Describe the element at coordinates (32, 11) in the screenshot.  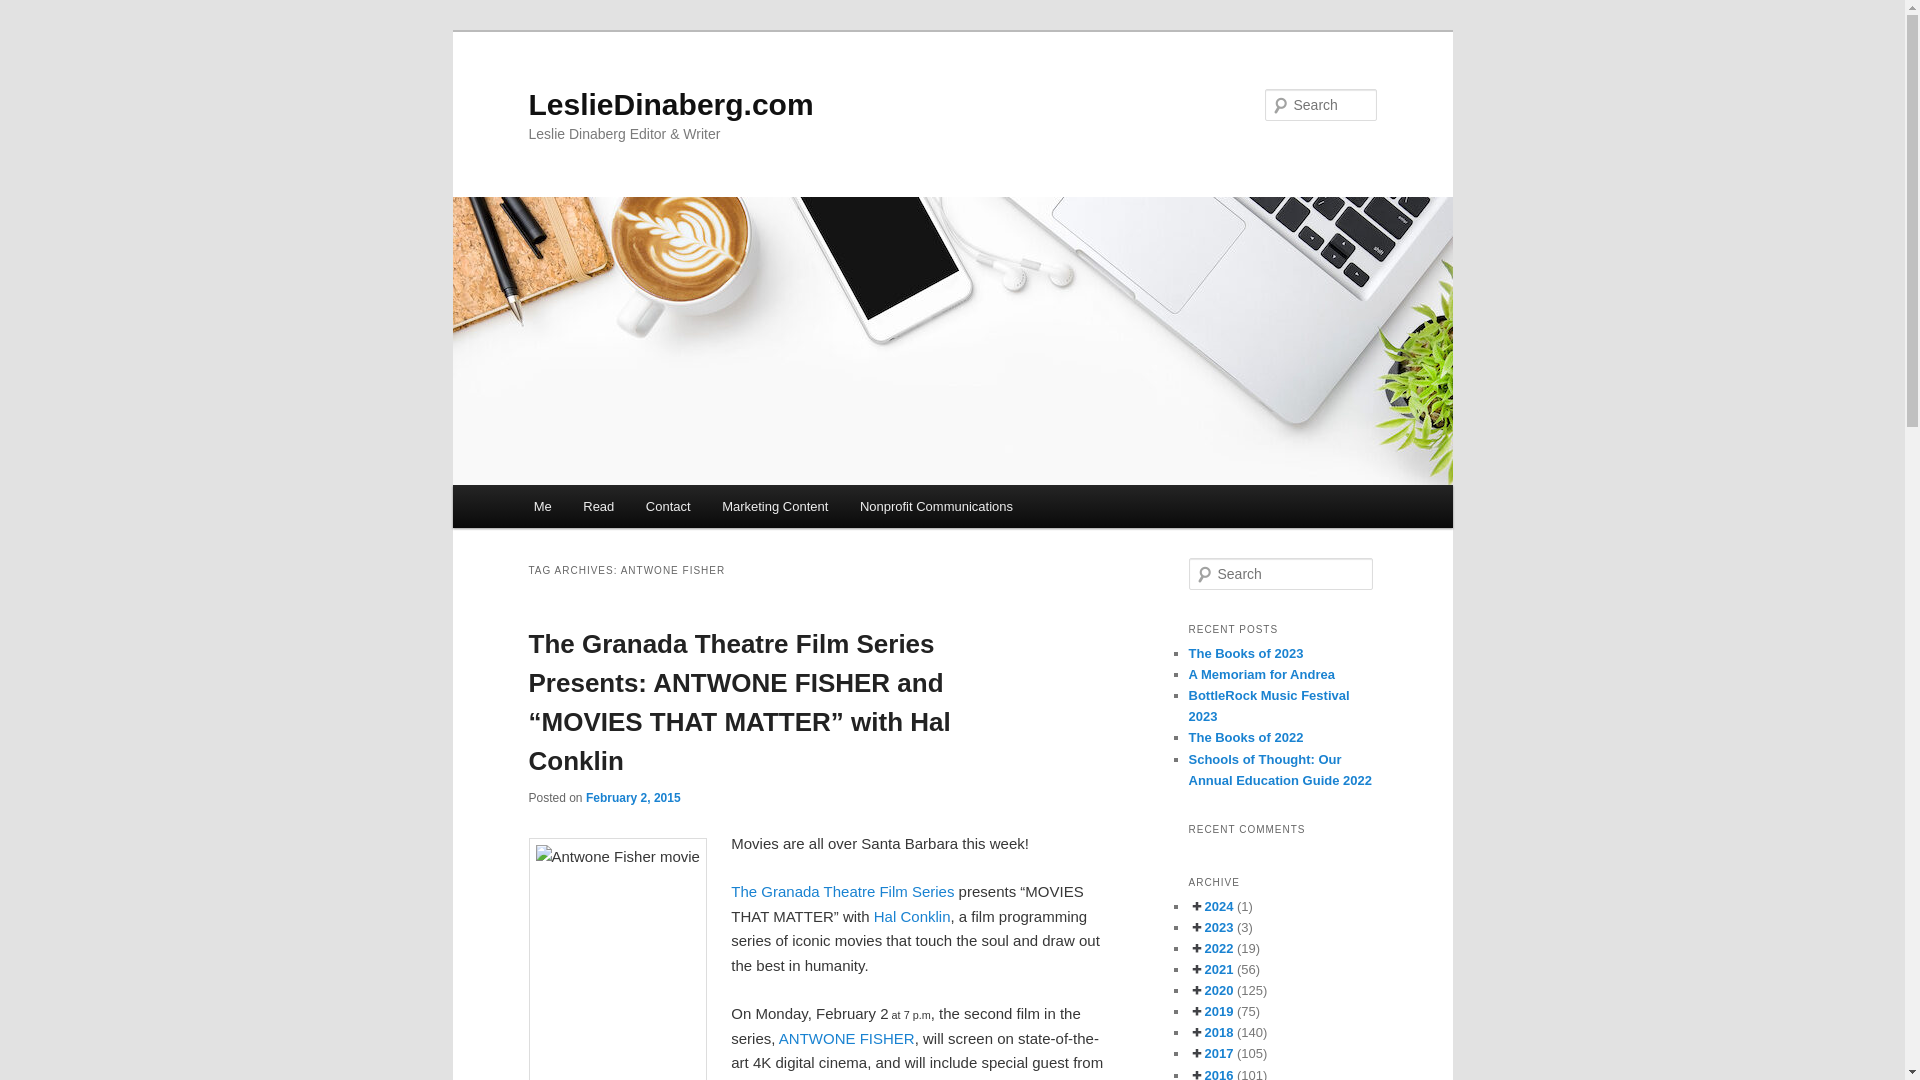
I see `Search` at that location.